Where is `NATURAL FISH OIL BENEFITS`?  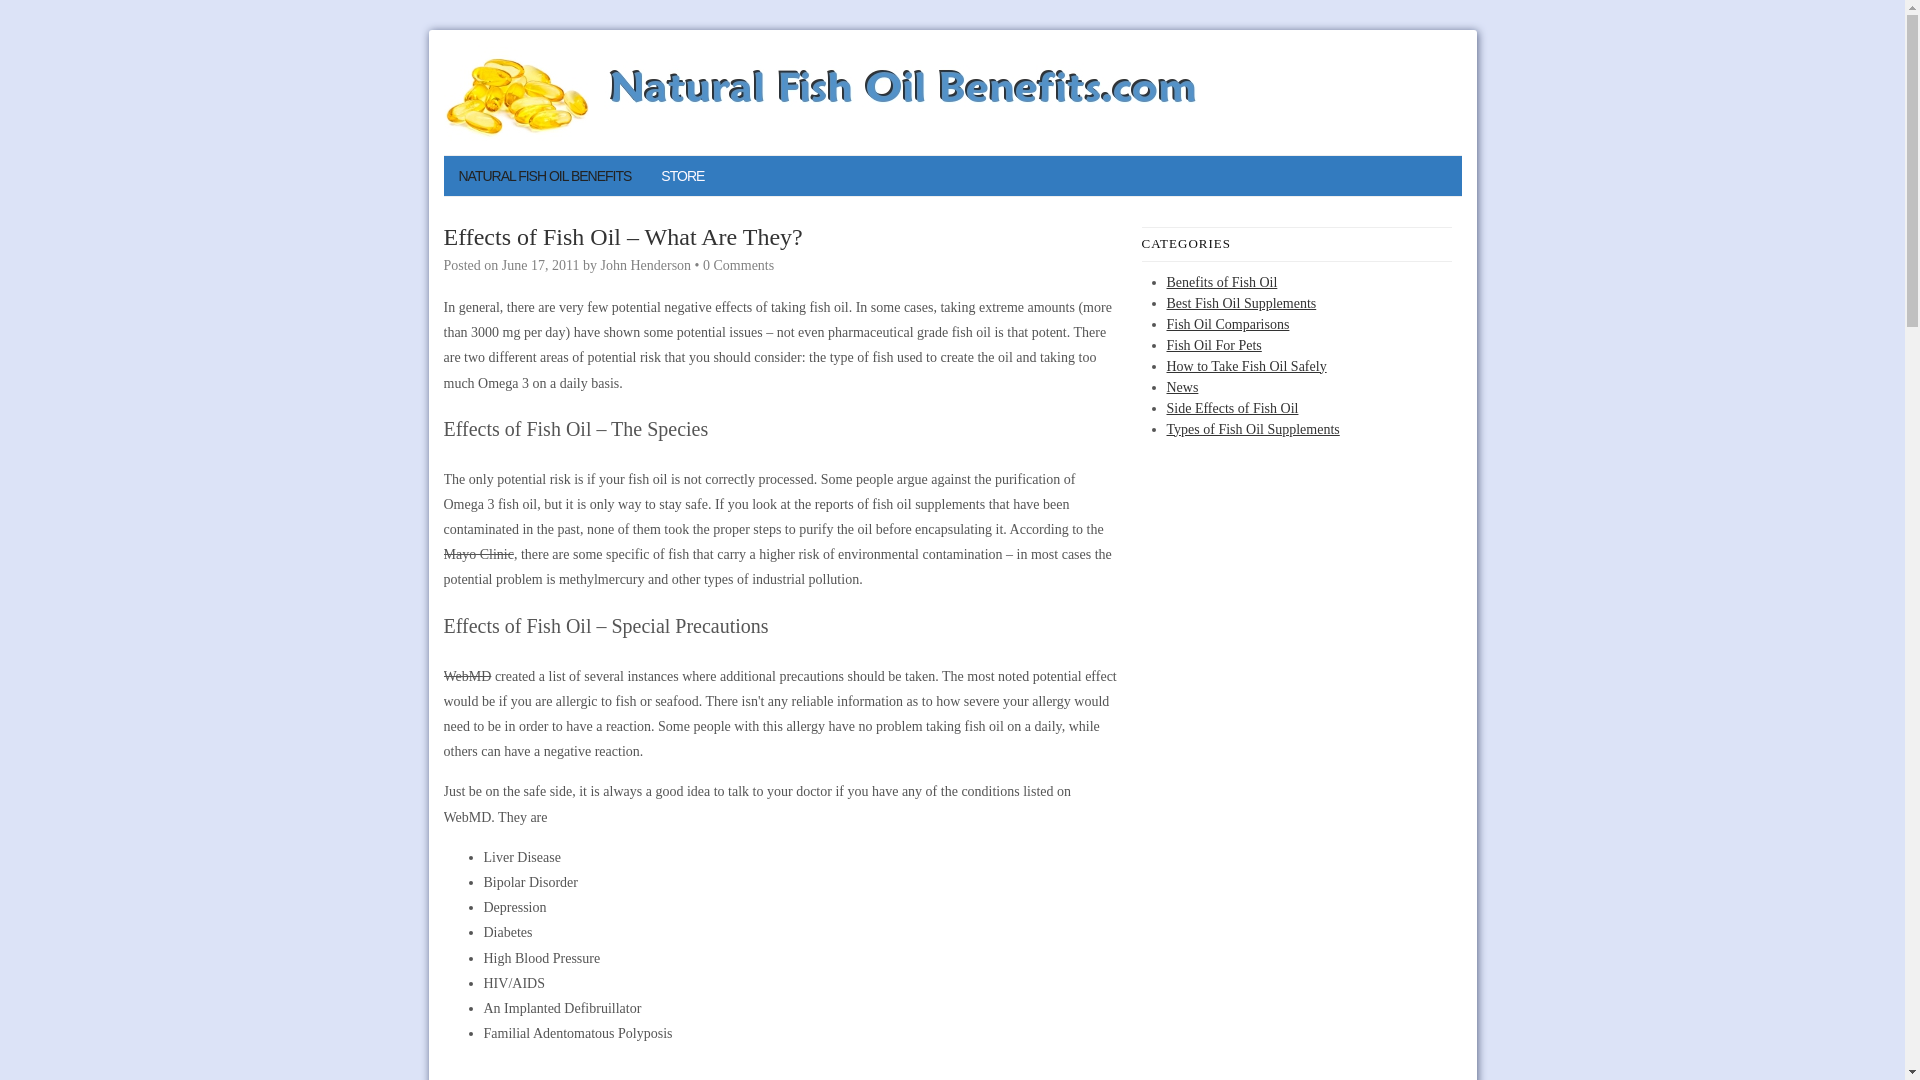
NATURAL FISH OIL BENEFITS is located at coordinates (545, 175).